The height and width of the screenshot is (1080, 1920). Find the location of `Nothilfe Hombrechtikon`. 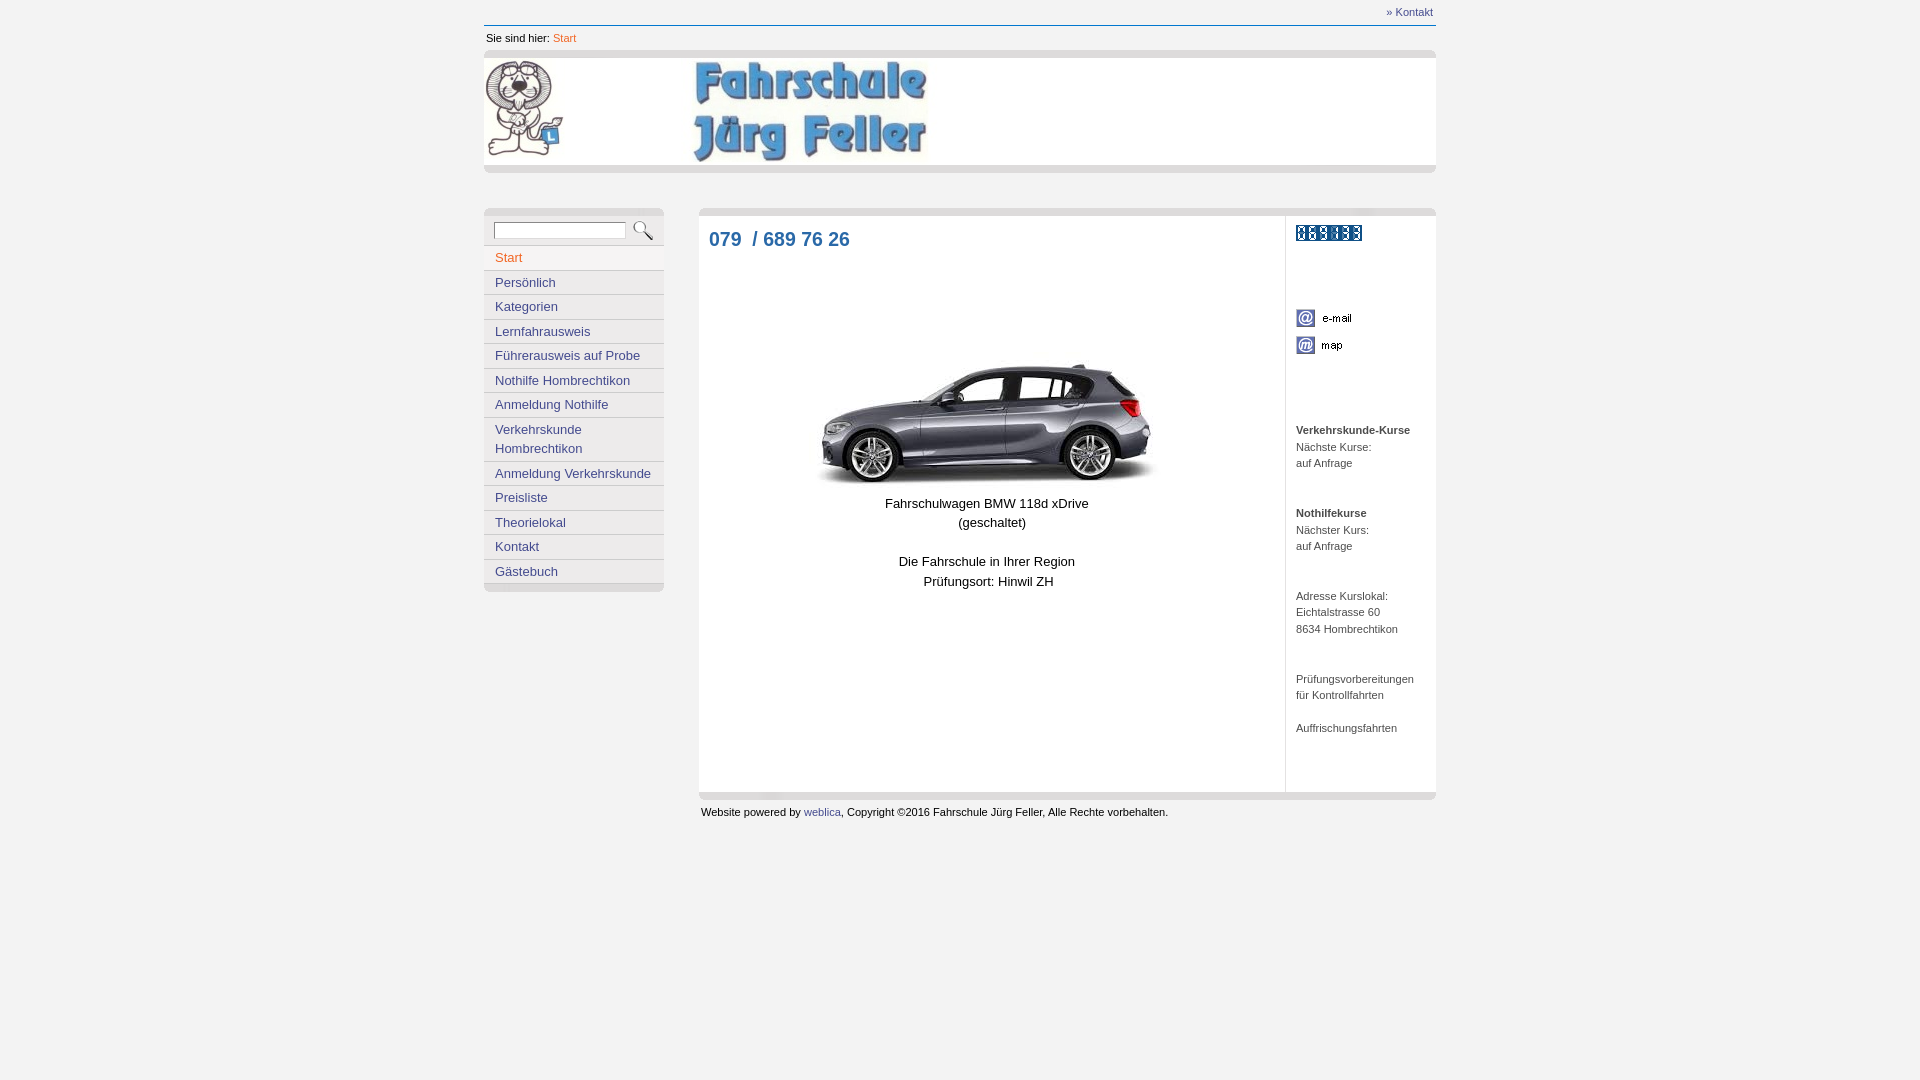

Nothilfe Hombrechtikon is located at coordinates (574, 381).